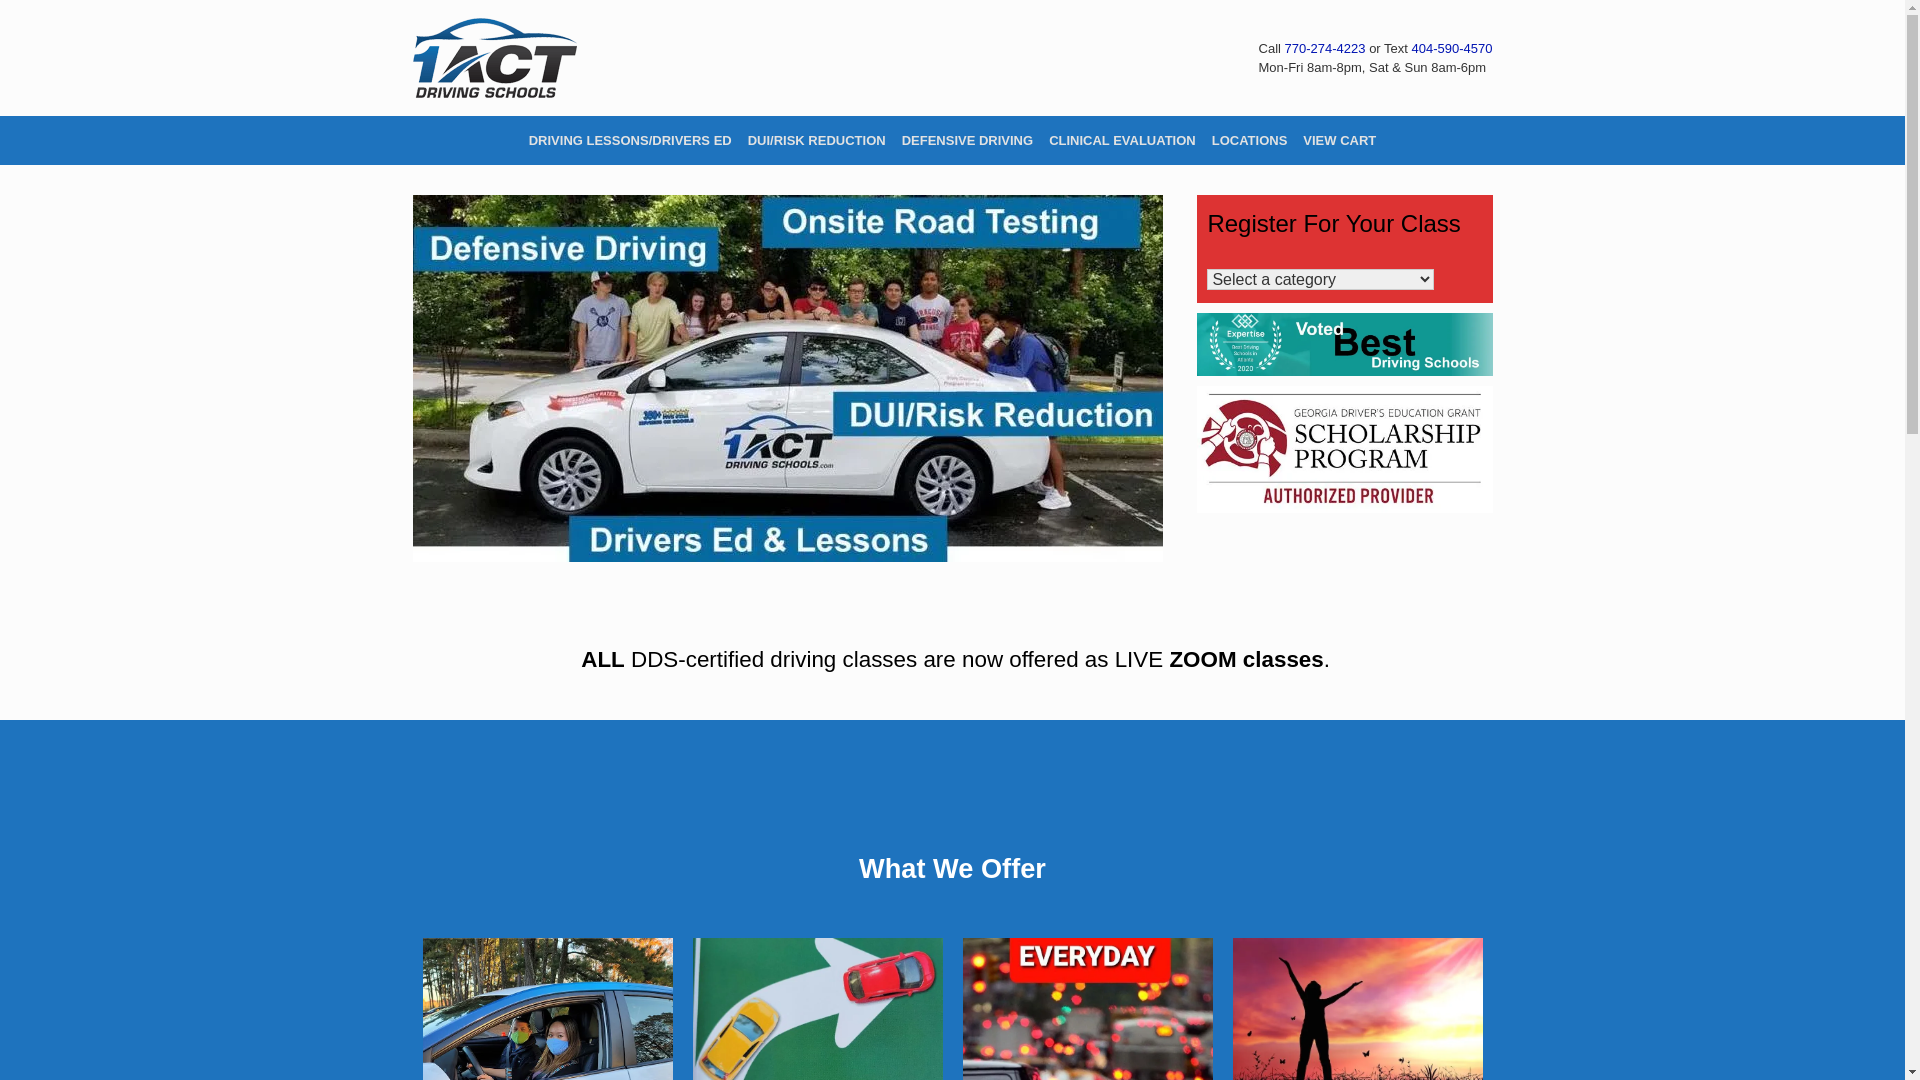  I want to click on DUI/RISK REDUCTION, so click(817, 140).